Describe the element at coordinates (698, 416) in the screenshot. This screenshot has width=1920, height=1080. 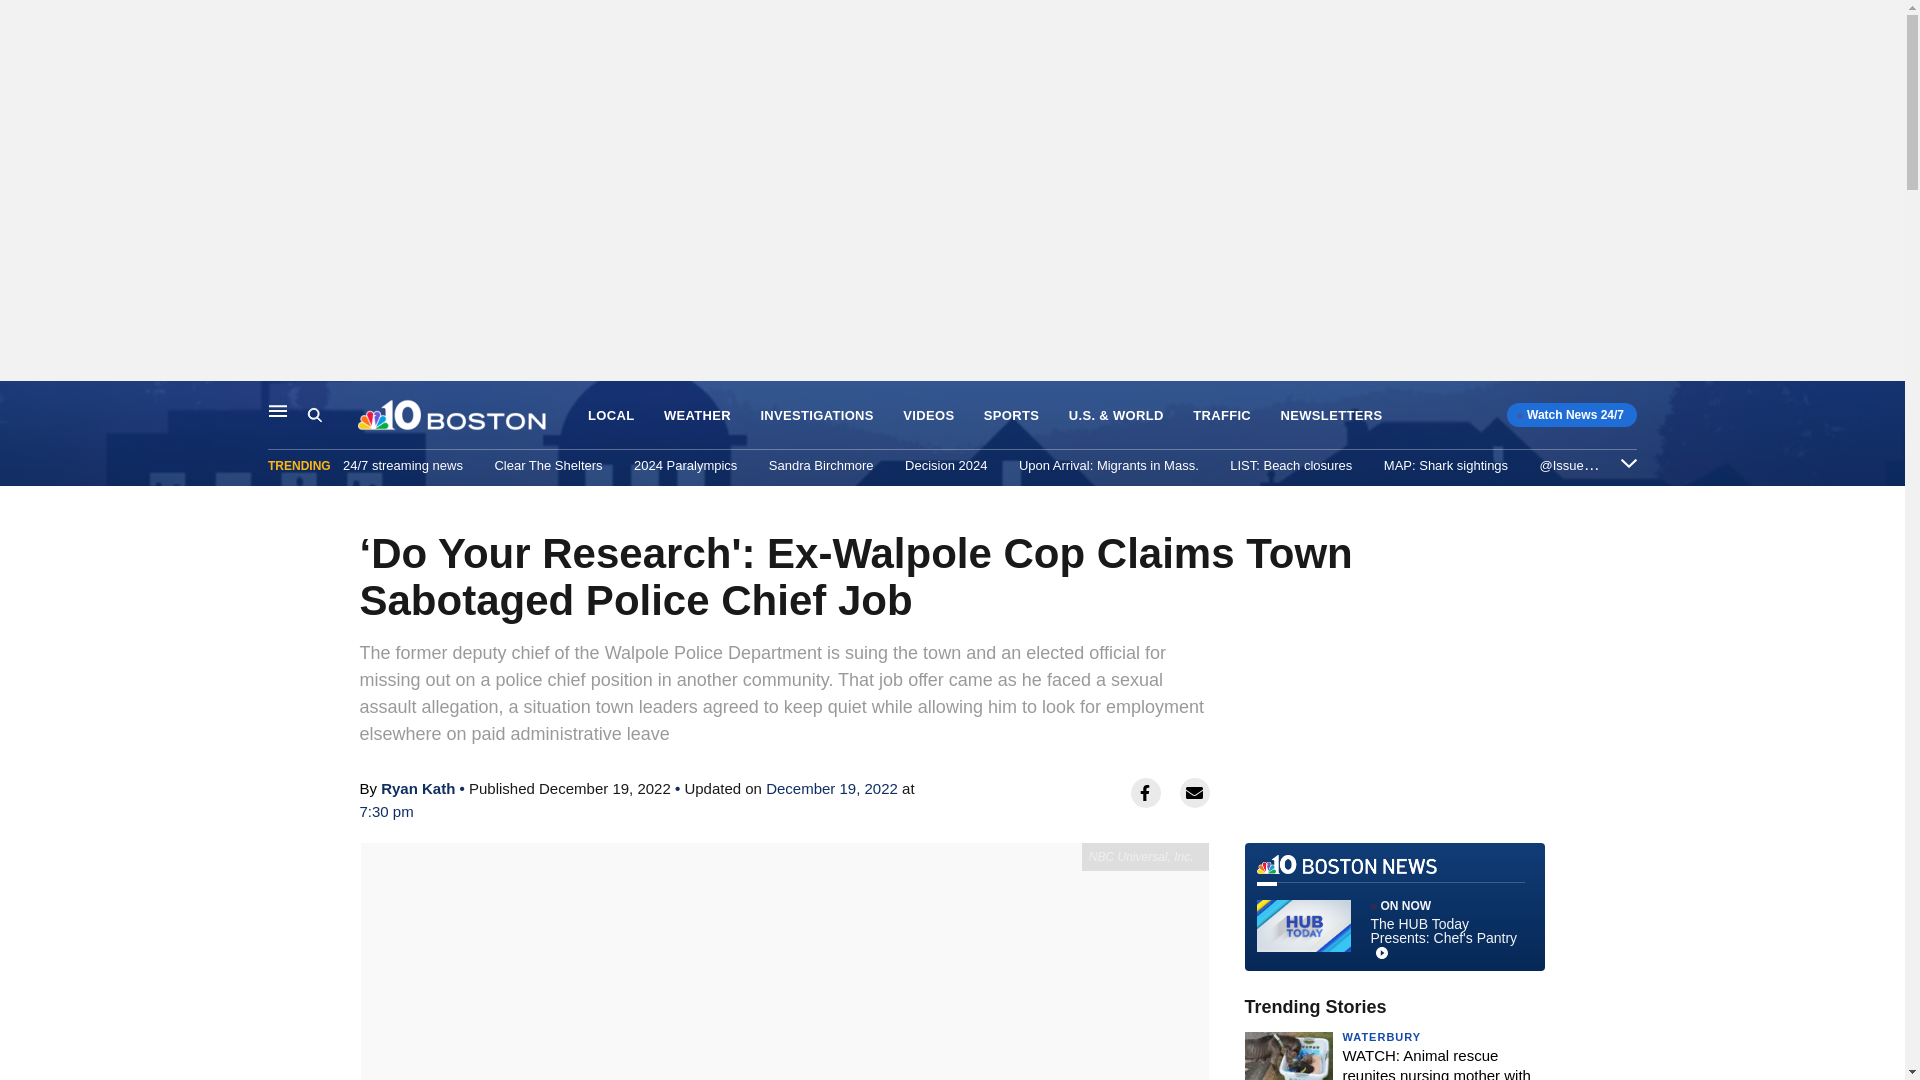
I see `WEATHER` at that location.